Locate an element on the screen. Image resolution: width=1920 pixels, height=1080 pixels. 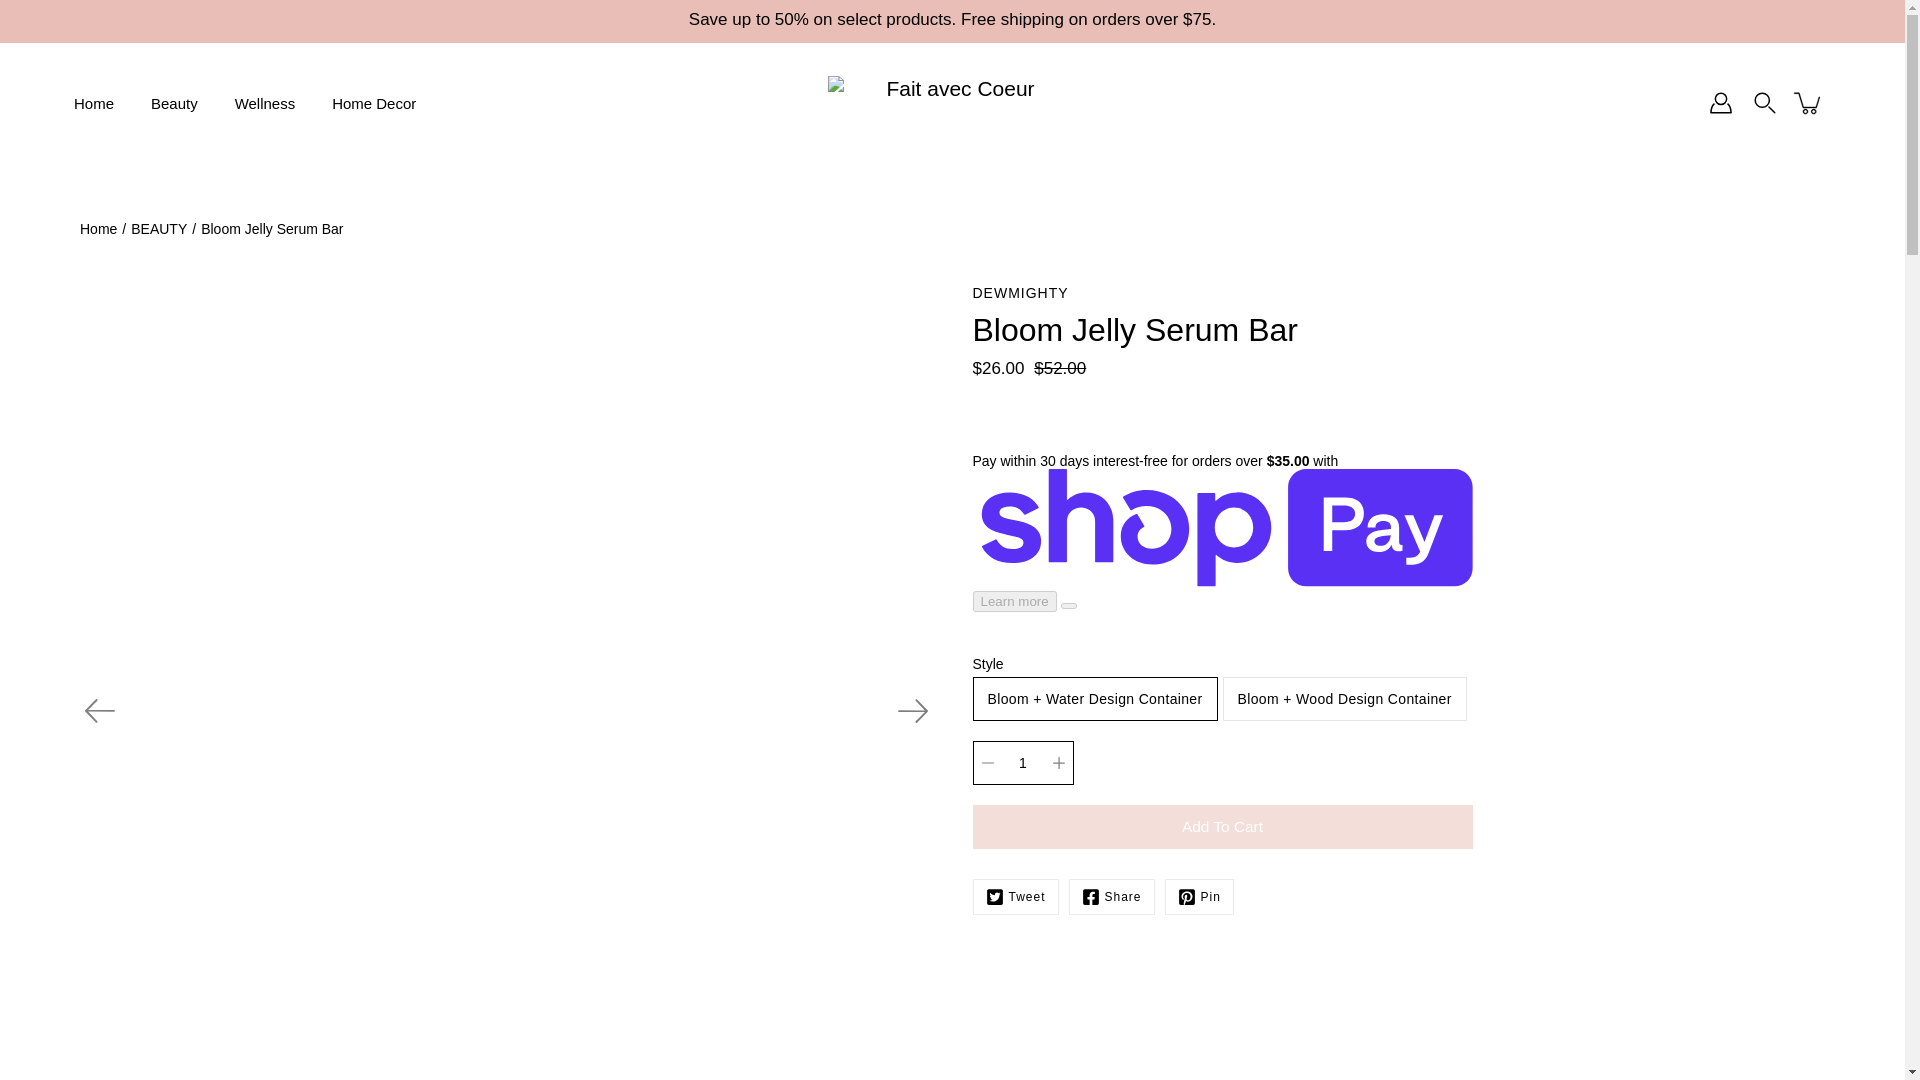
Home is located at coordinates (94, 102).